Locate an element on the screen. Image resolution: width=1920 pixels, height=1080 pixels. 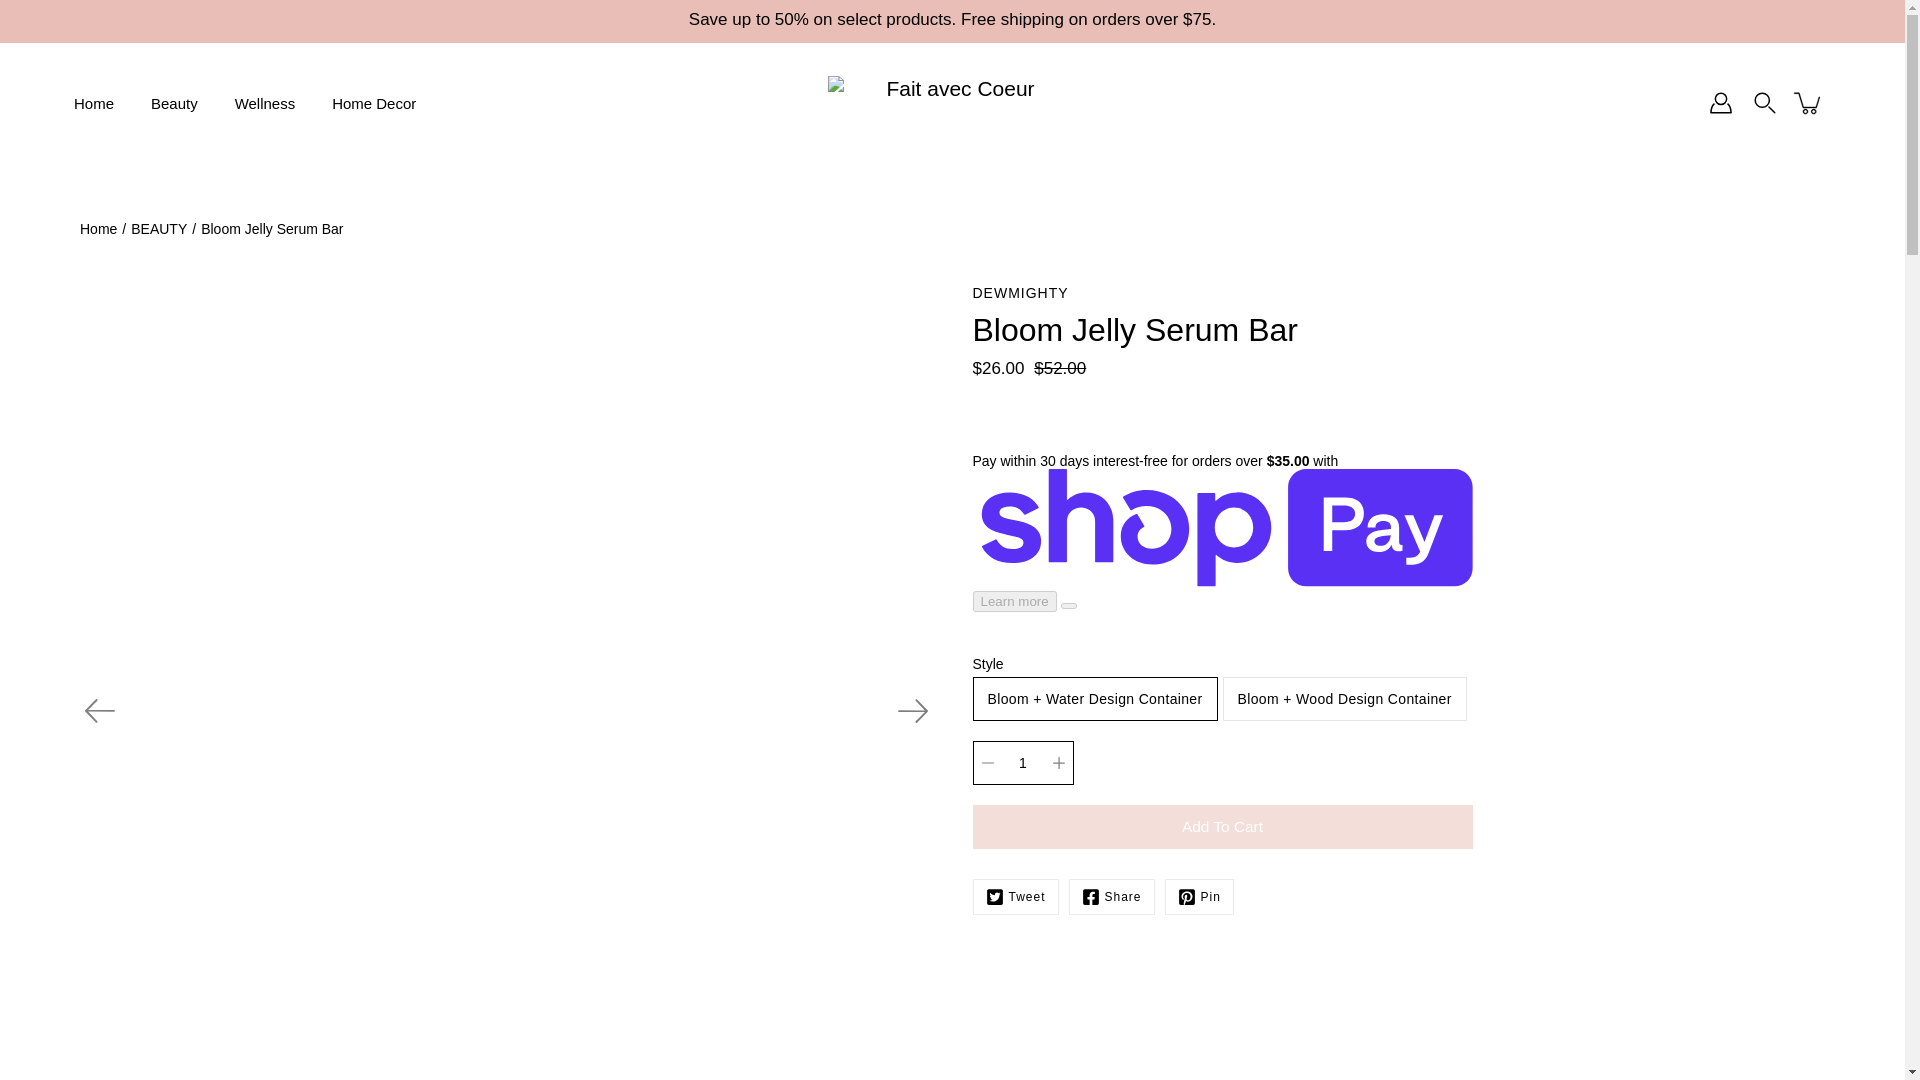
Home is located at coordinates (94, 102).